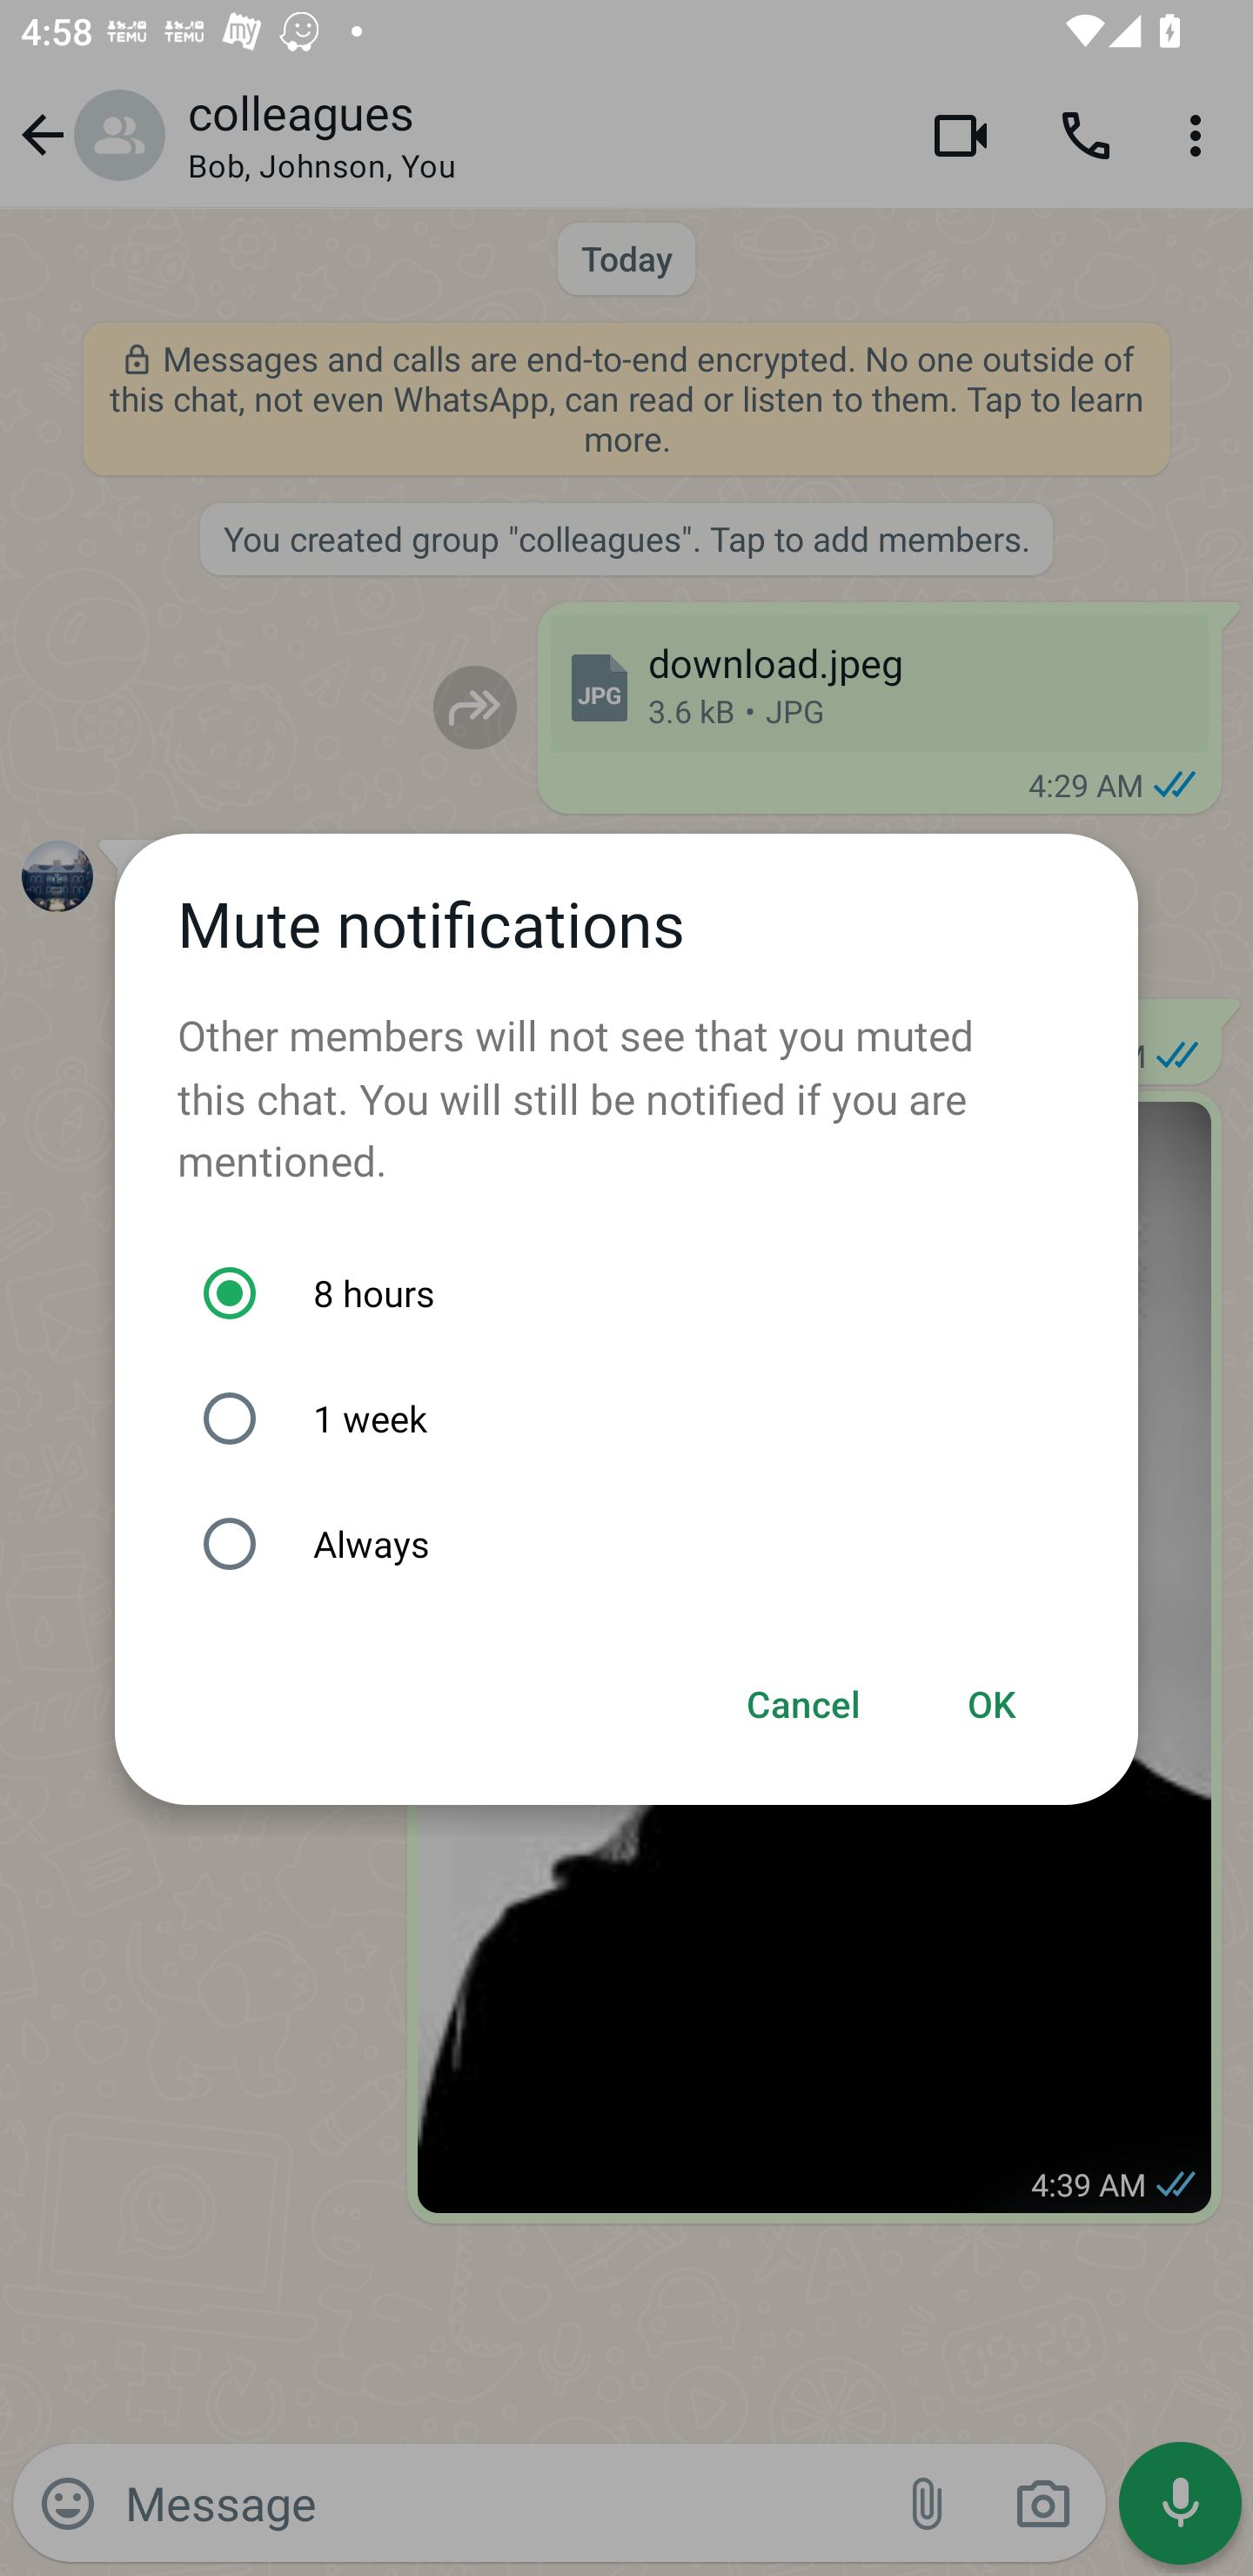  What do you see at coordinates (992, 1705) in the screenshot?
I see `OK` at bounding box center [992, 1705].